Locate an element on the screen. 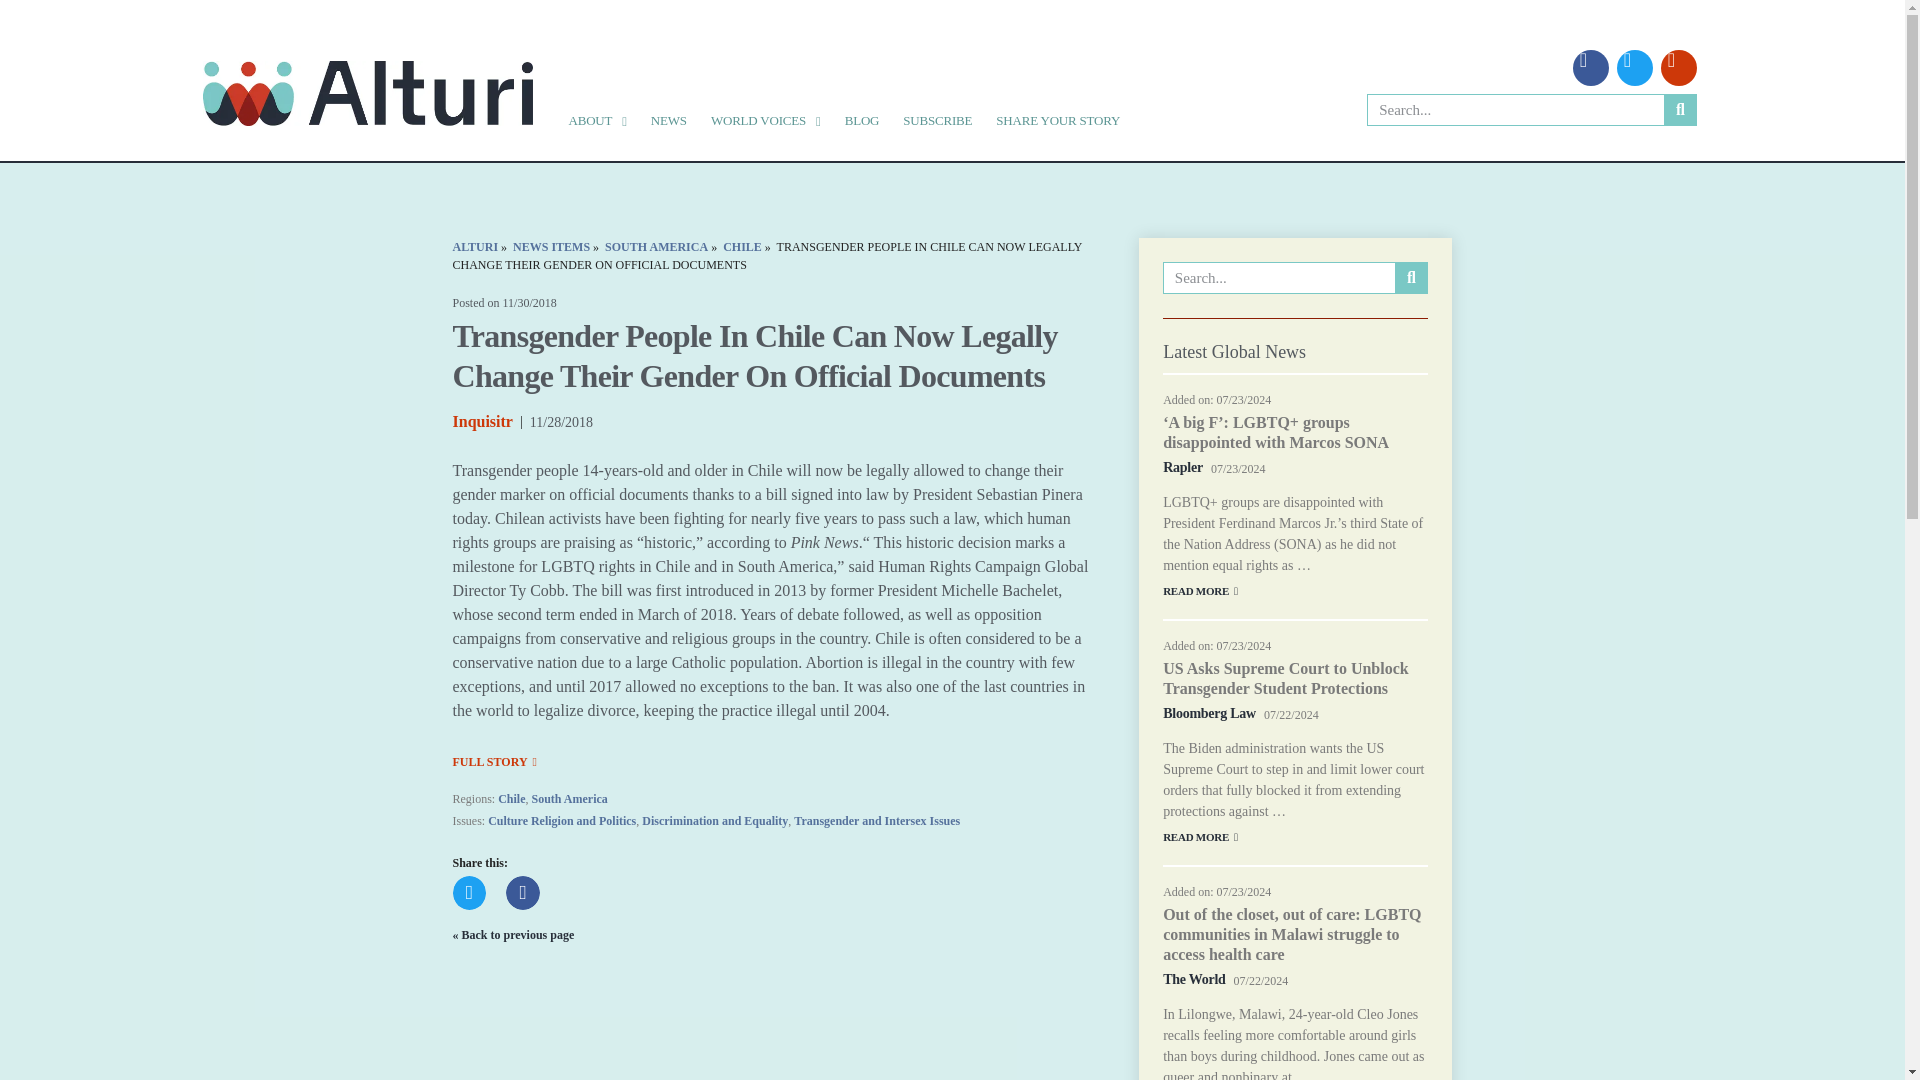 The height and width of the screenshot is (1080, 1920). Go to the Chile category archives. is located at coordinates (742, 246).